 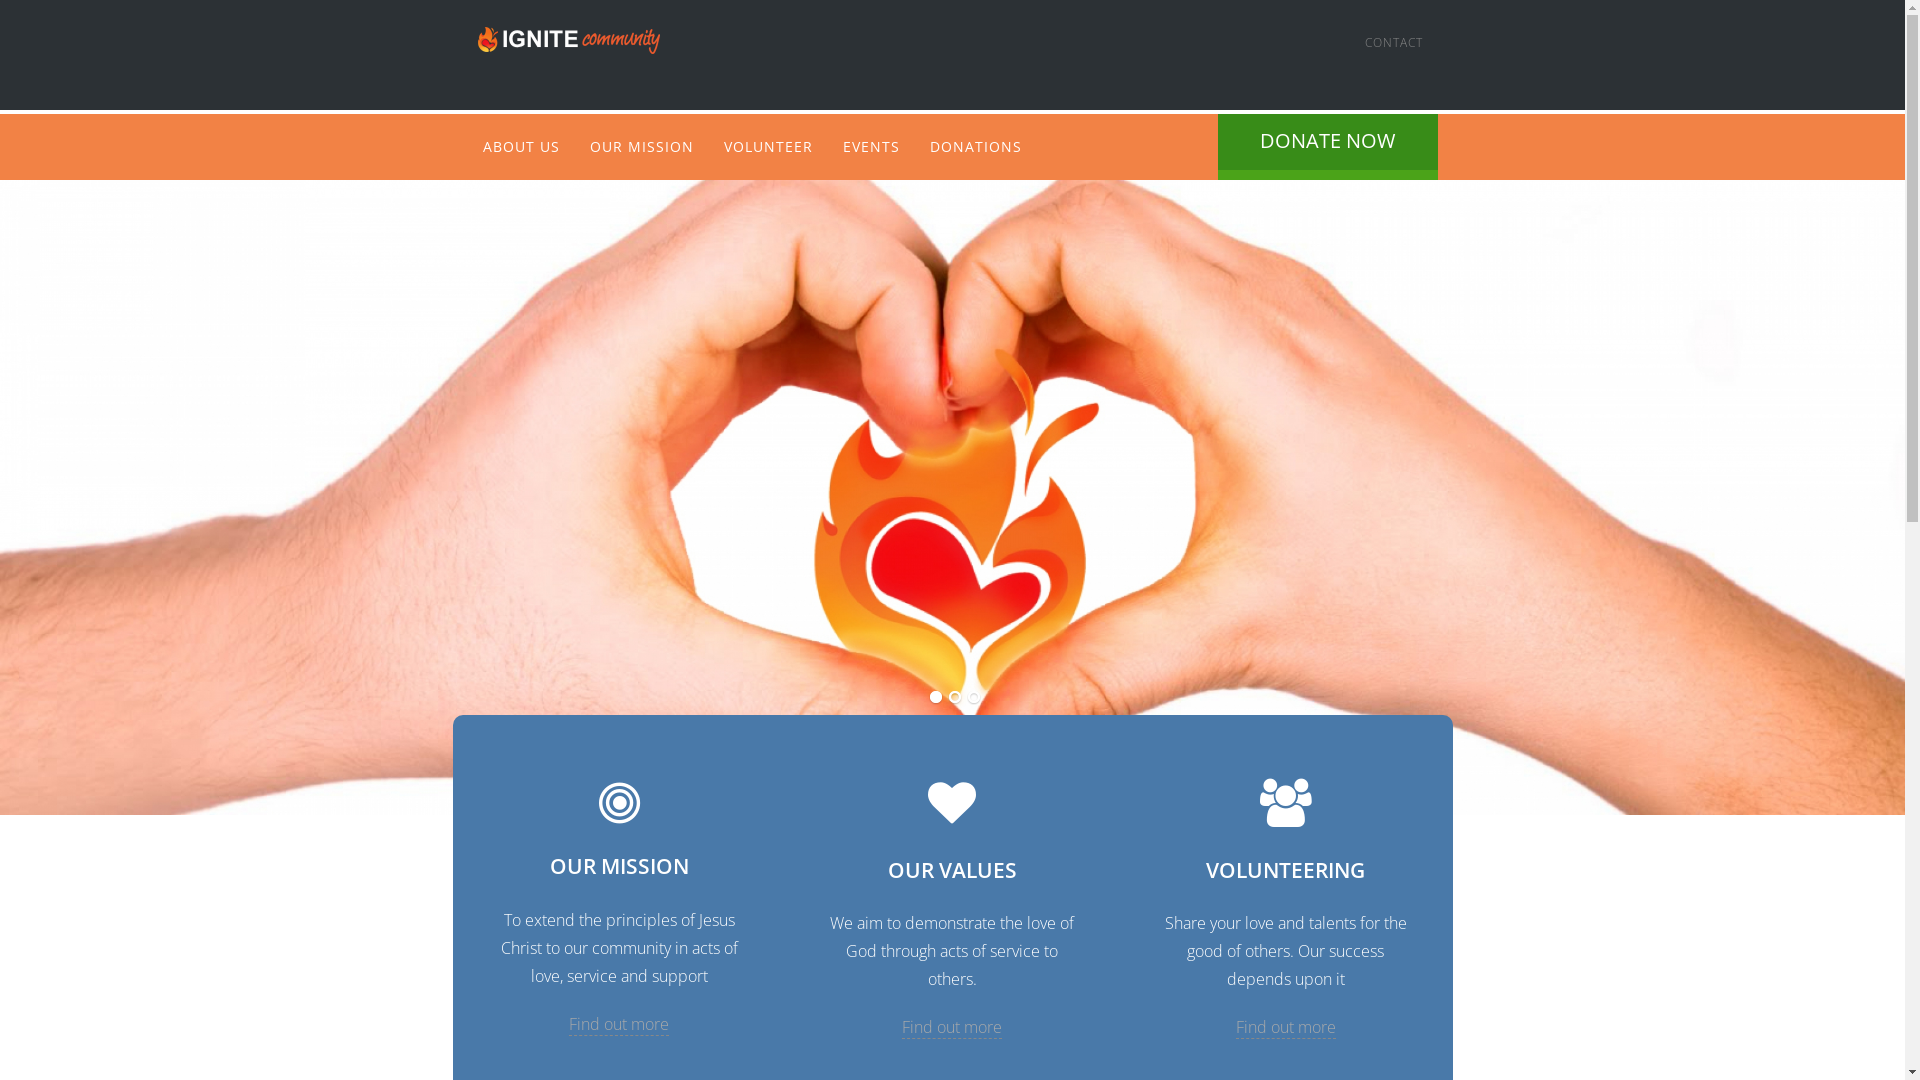 What do you see at coordinates (641, 146) in the screenshot?
I see `OUR MISSION` at bounding box center [641, 146].